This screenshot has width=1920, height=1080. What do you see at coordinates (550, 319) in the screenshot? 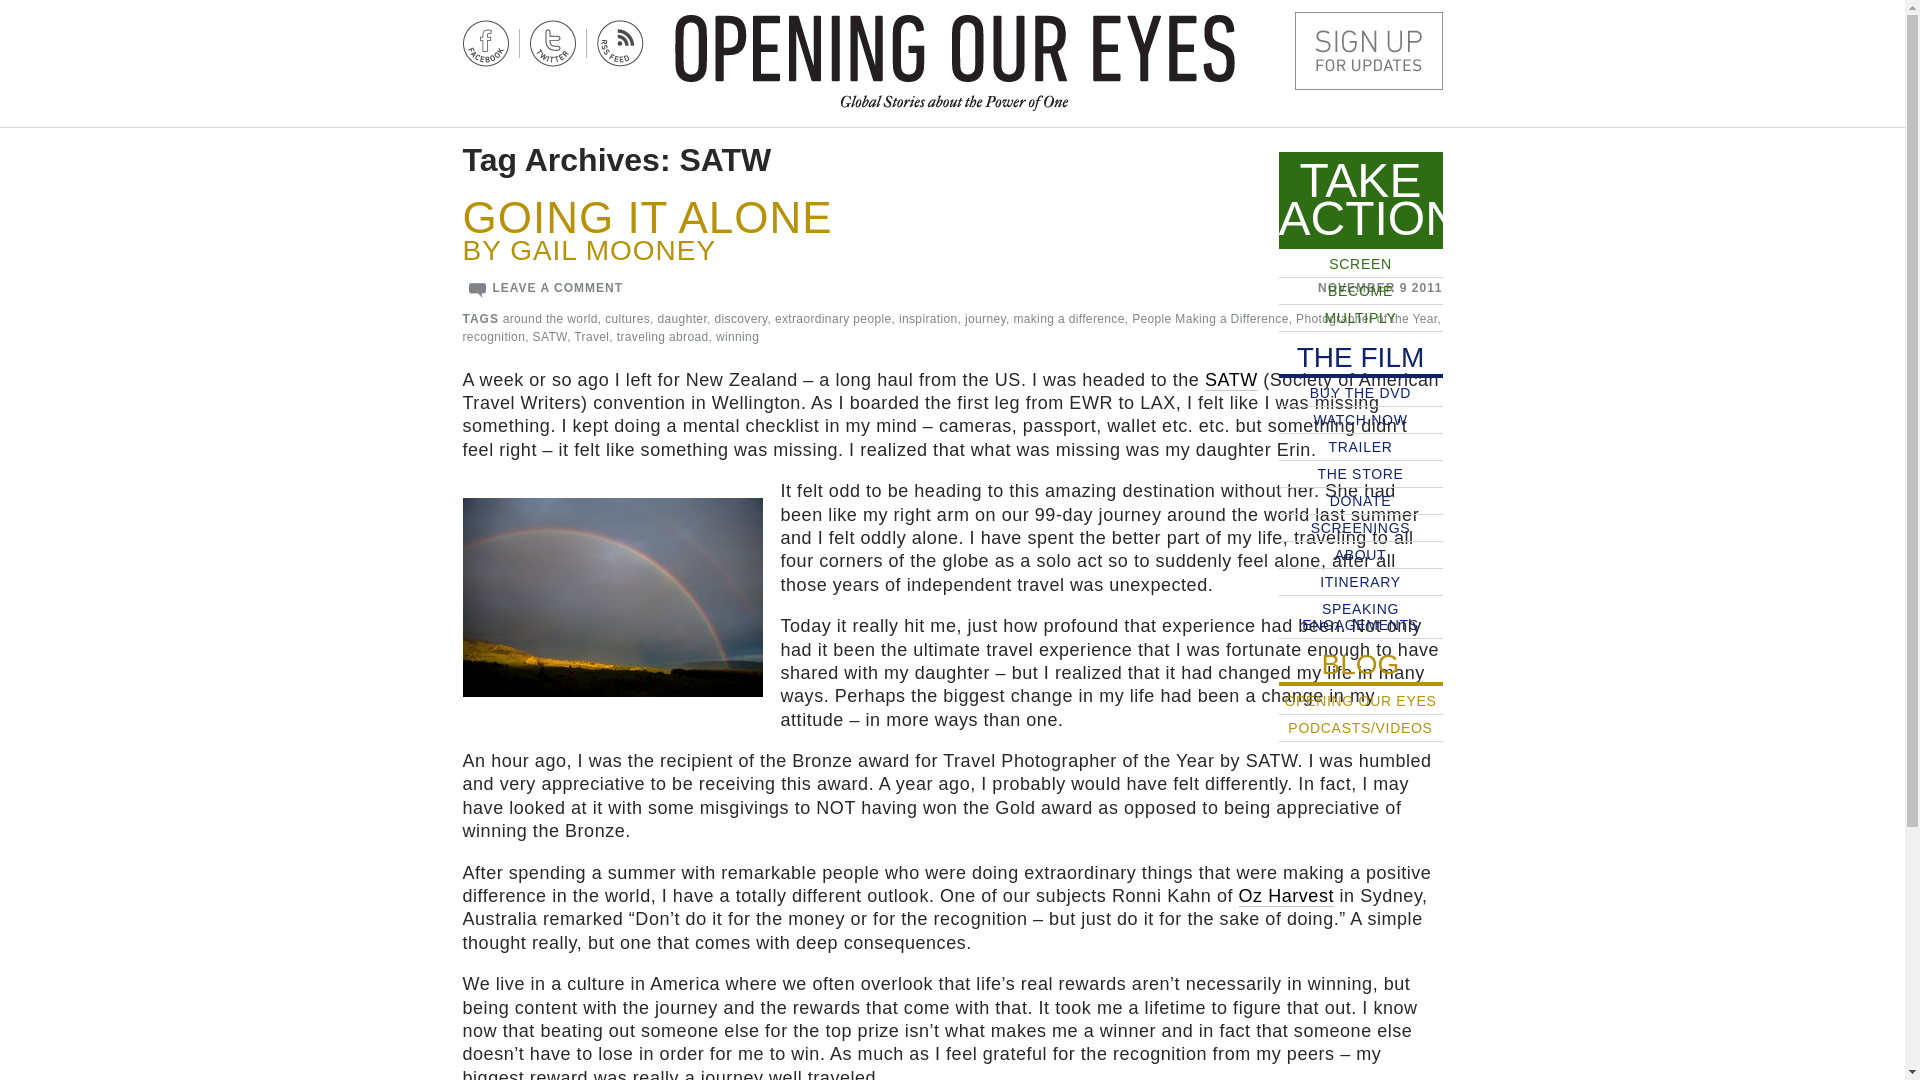
I see `around the world` at bounding box center [550, 319].